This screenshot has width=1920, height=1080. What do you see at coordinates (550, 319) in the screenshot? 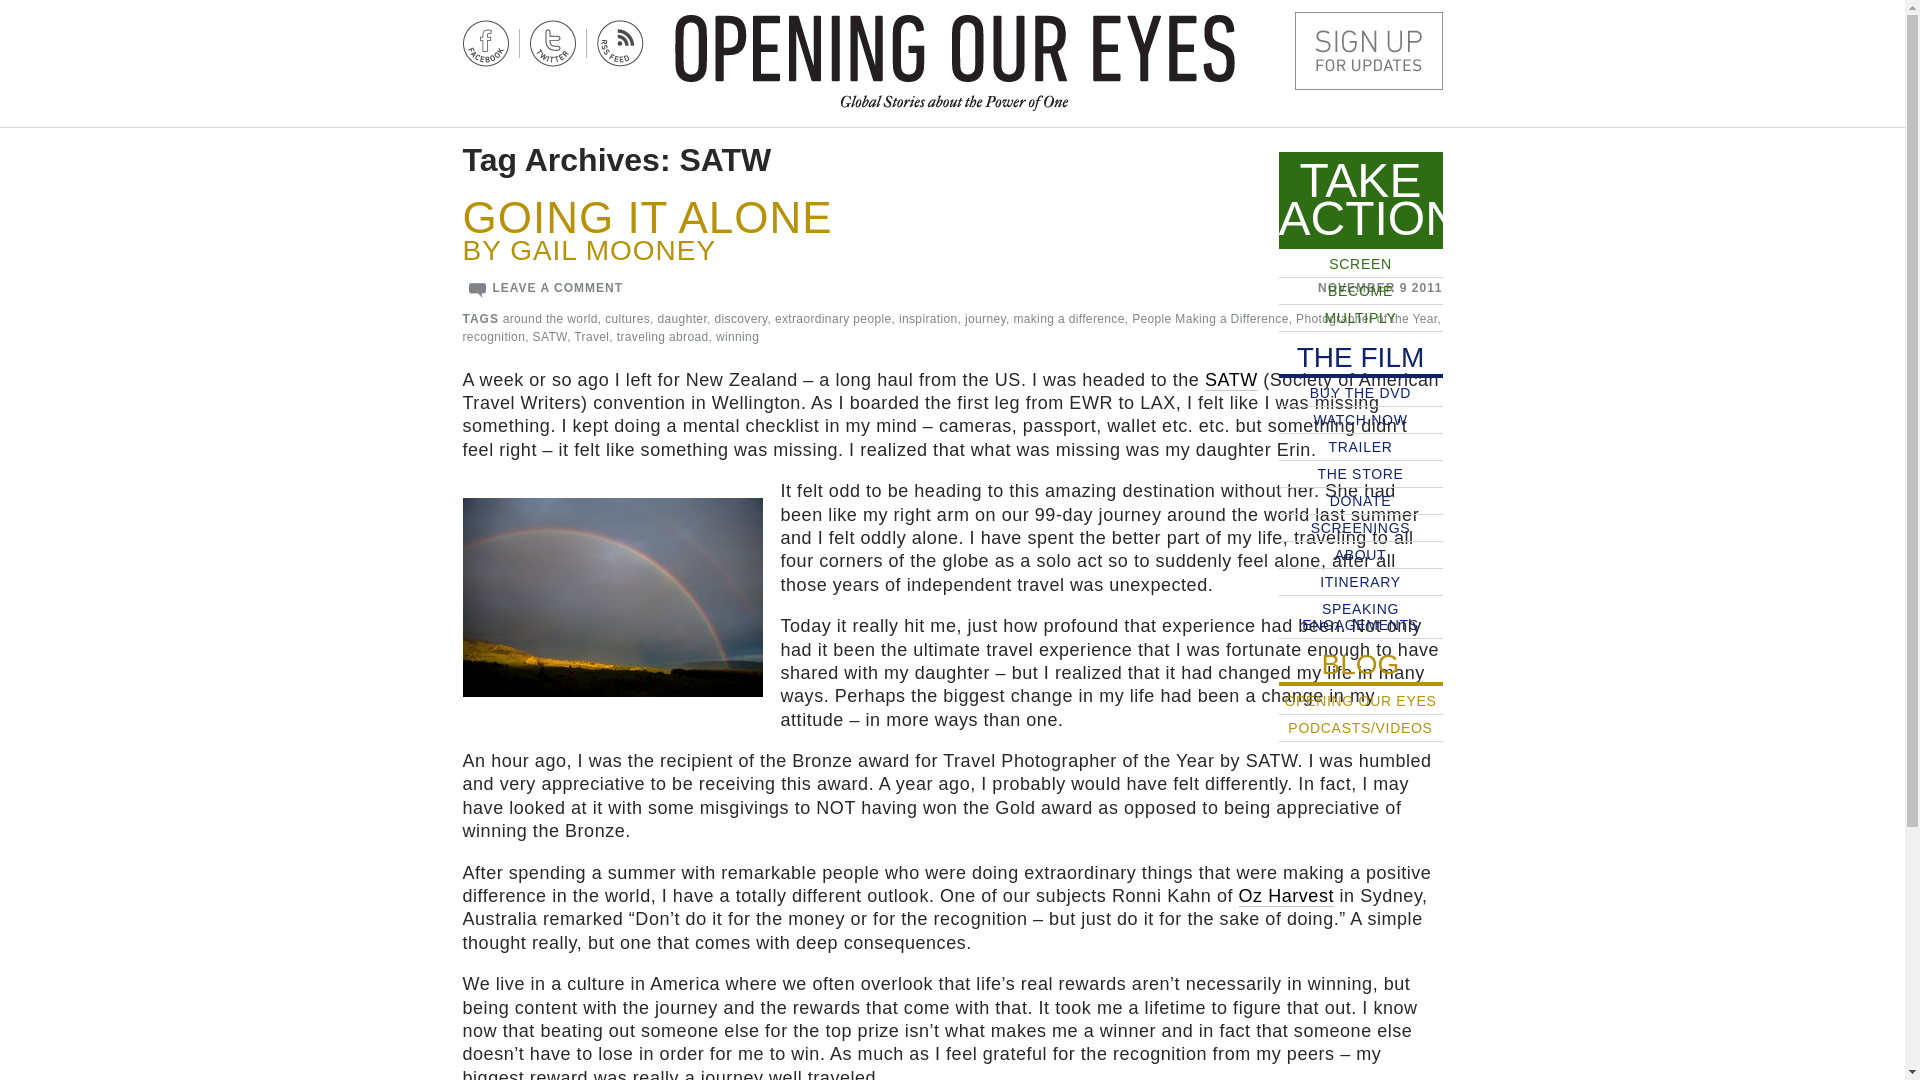
I see `around the world` at bounding box center [550, 319].